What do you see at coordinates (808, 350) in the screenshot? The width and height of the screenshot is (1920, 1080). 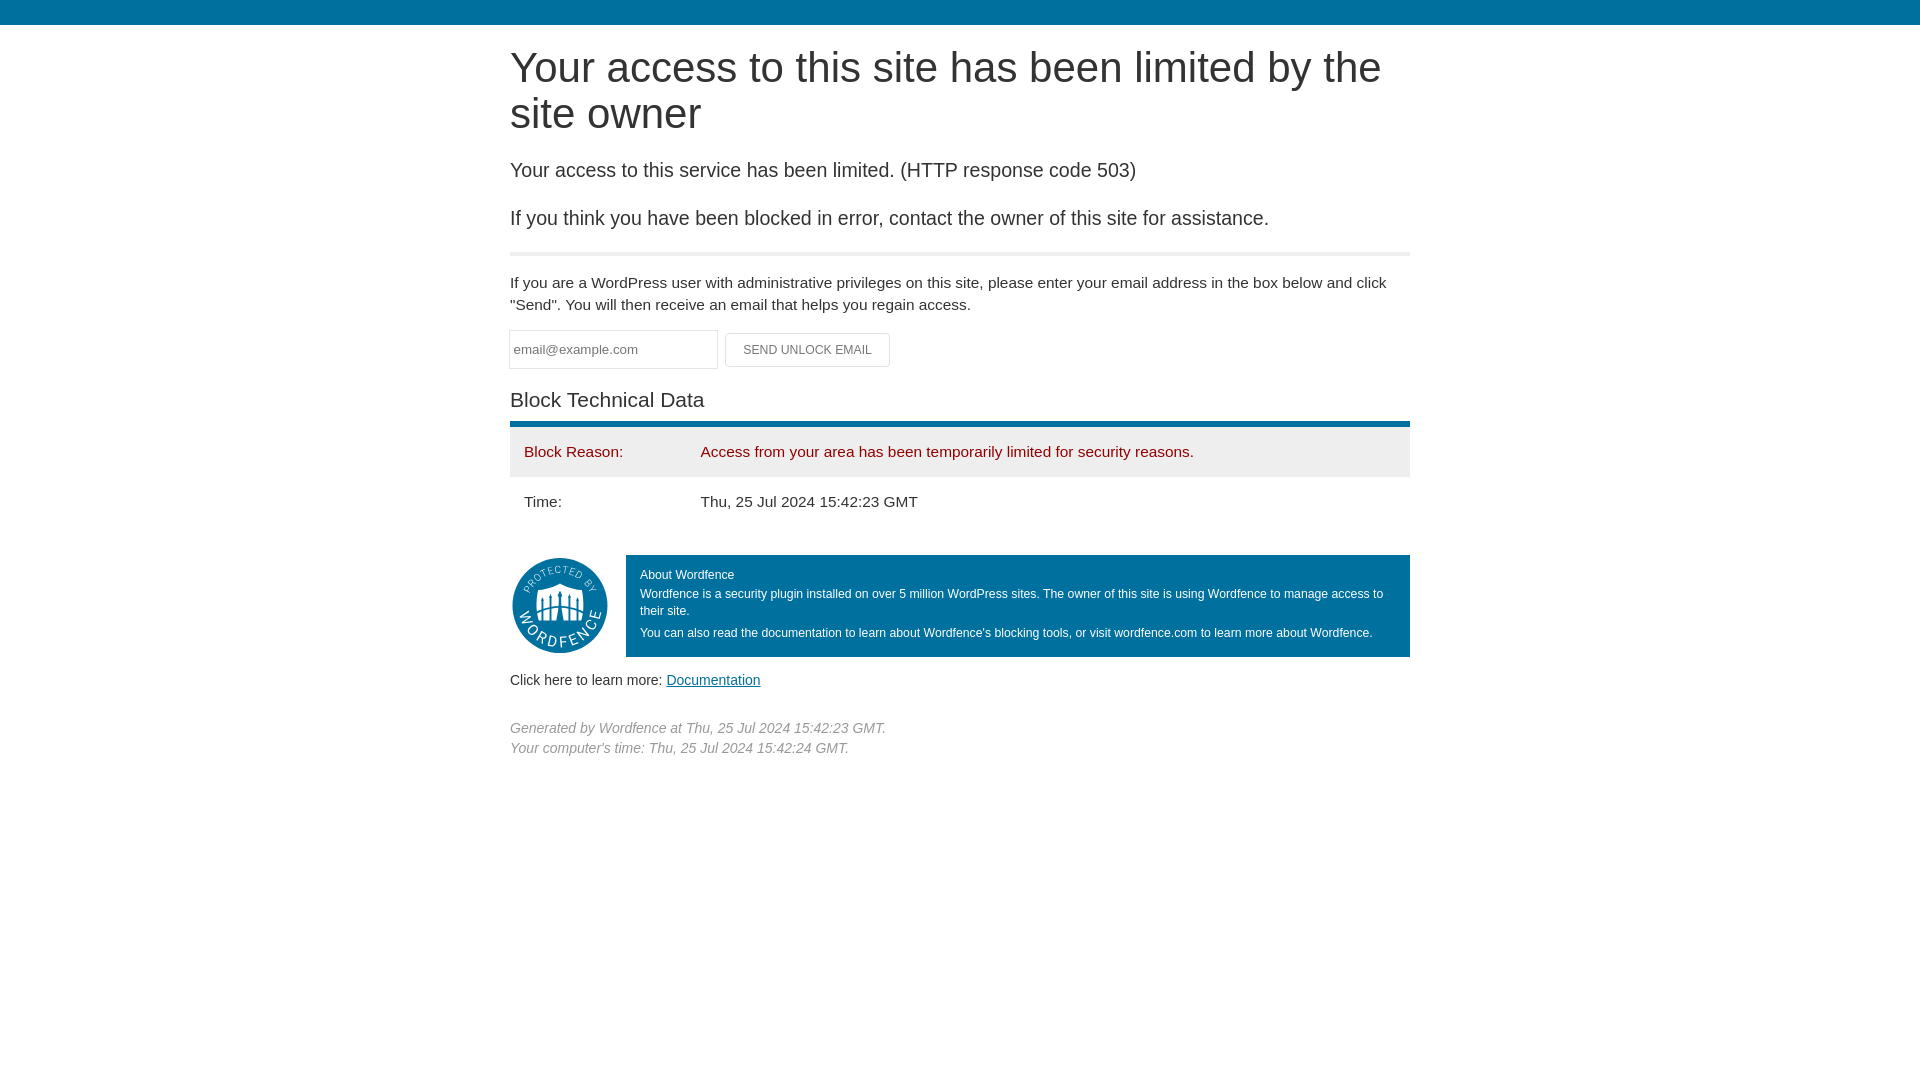 I see `Send Unlock Email` at bounding box center [808, 350].